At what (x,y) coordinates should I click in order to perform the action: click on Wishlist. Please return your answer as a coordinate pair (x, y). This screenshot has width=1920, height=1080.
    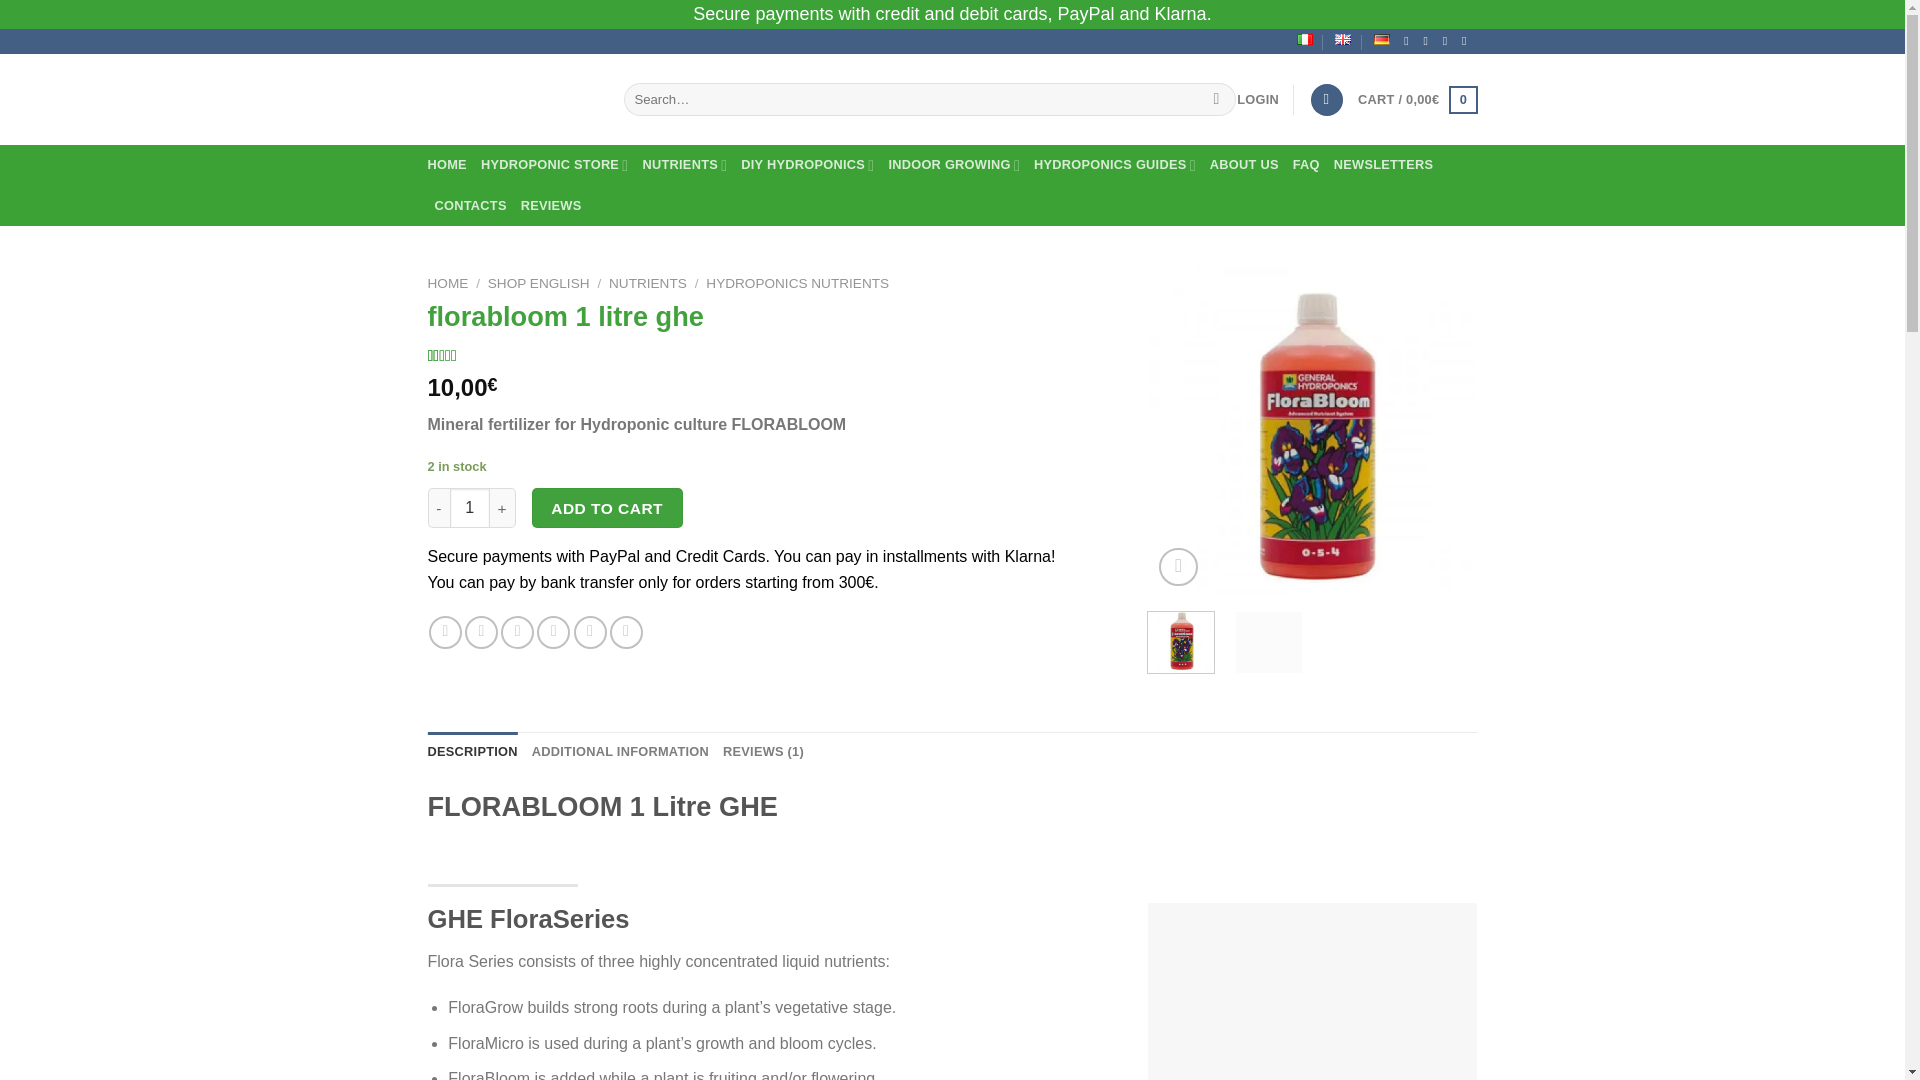
    Looking at the image, I should click on (1326, 100).